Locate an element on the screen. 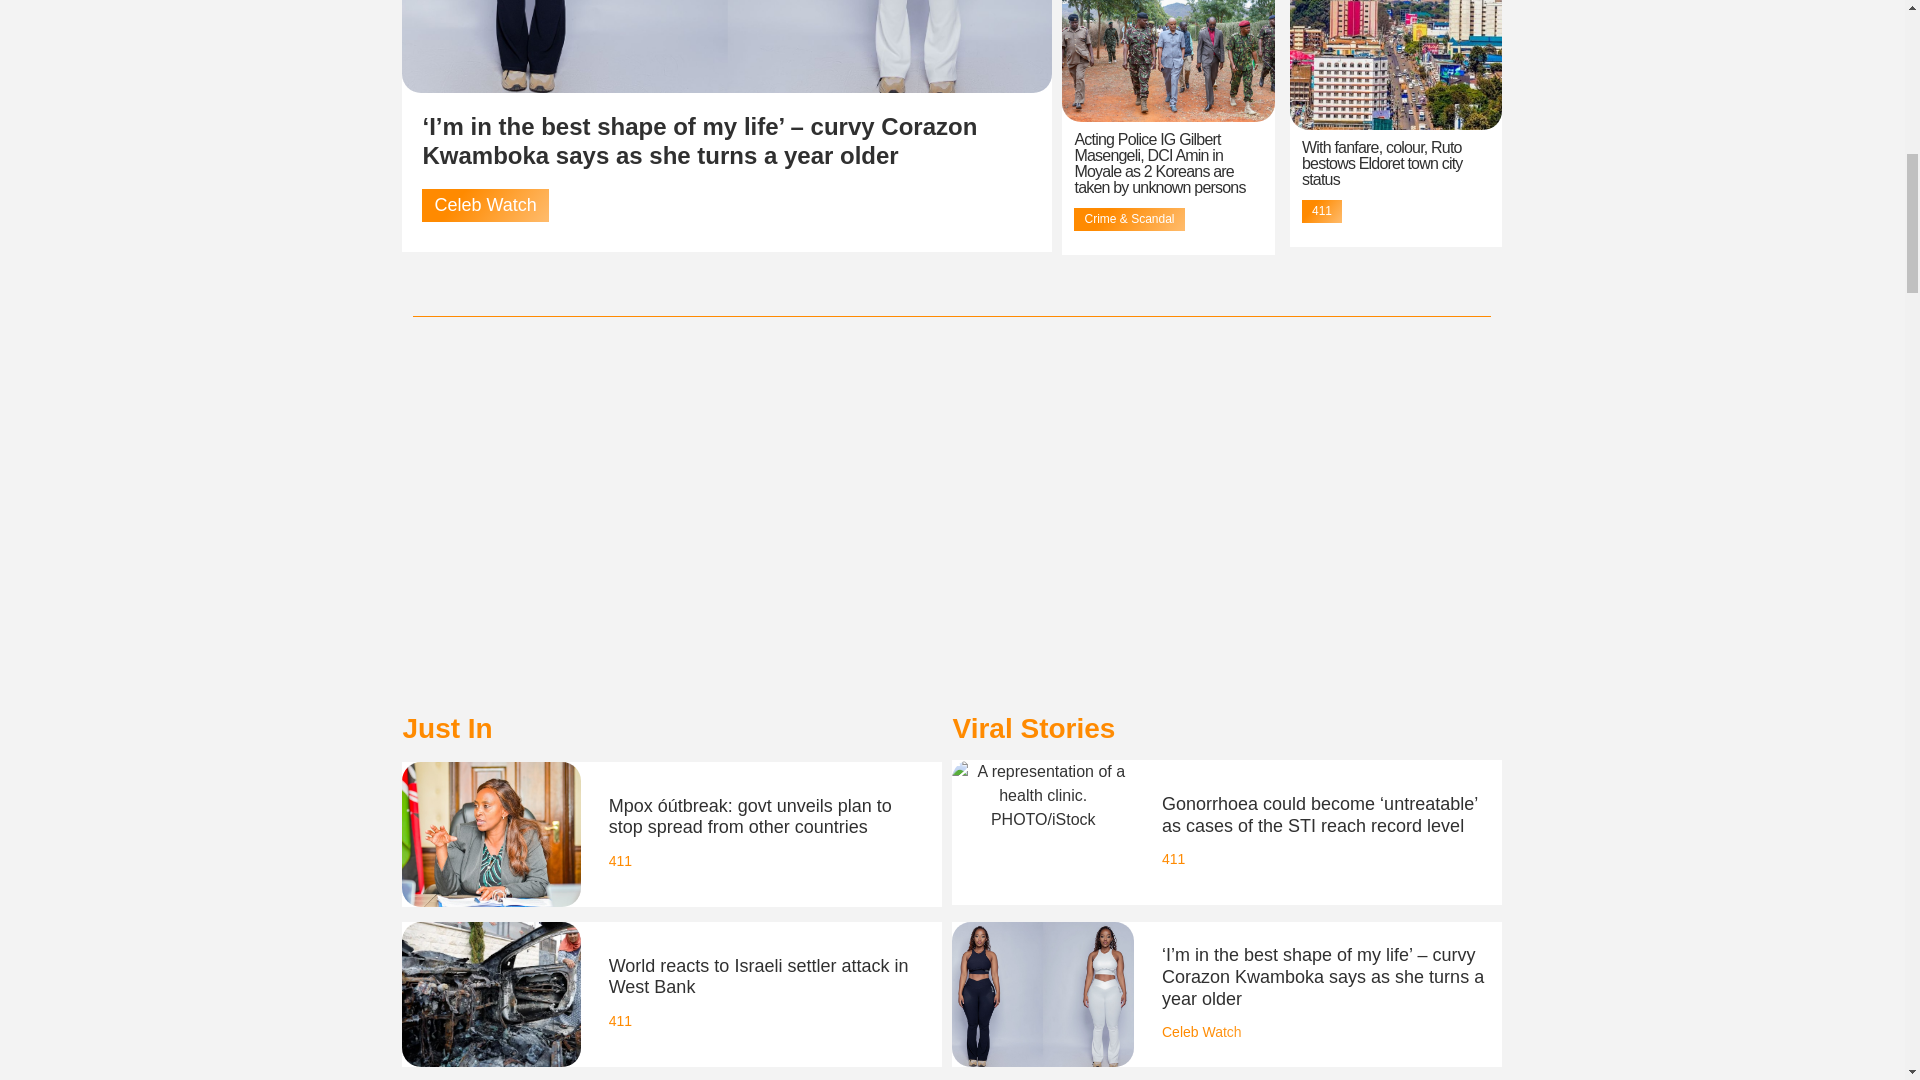  World reacts to Israeli settler attack in West Bank is located at coordinates (758, 976).